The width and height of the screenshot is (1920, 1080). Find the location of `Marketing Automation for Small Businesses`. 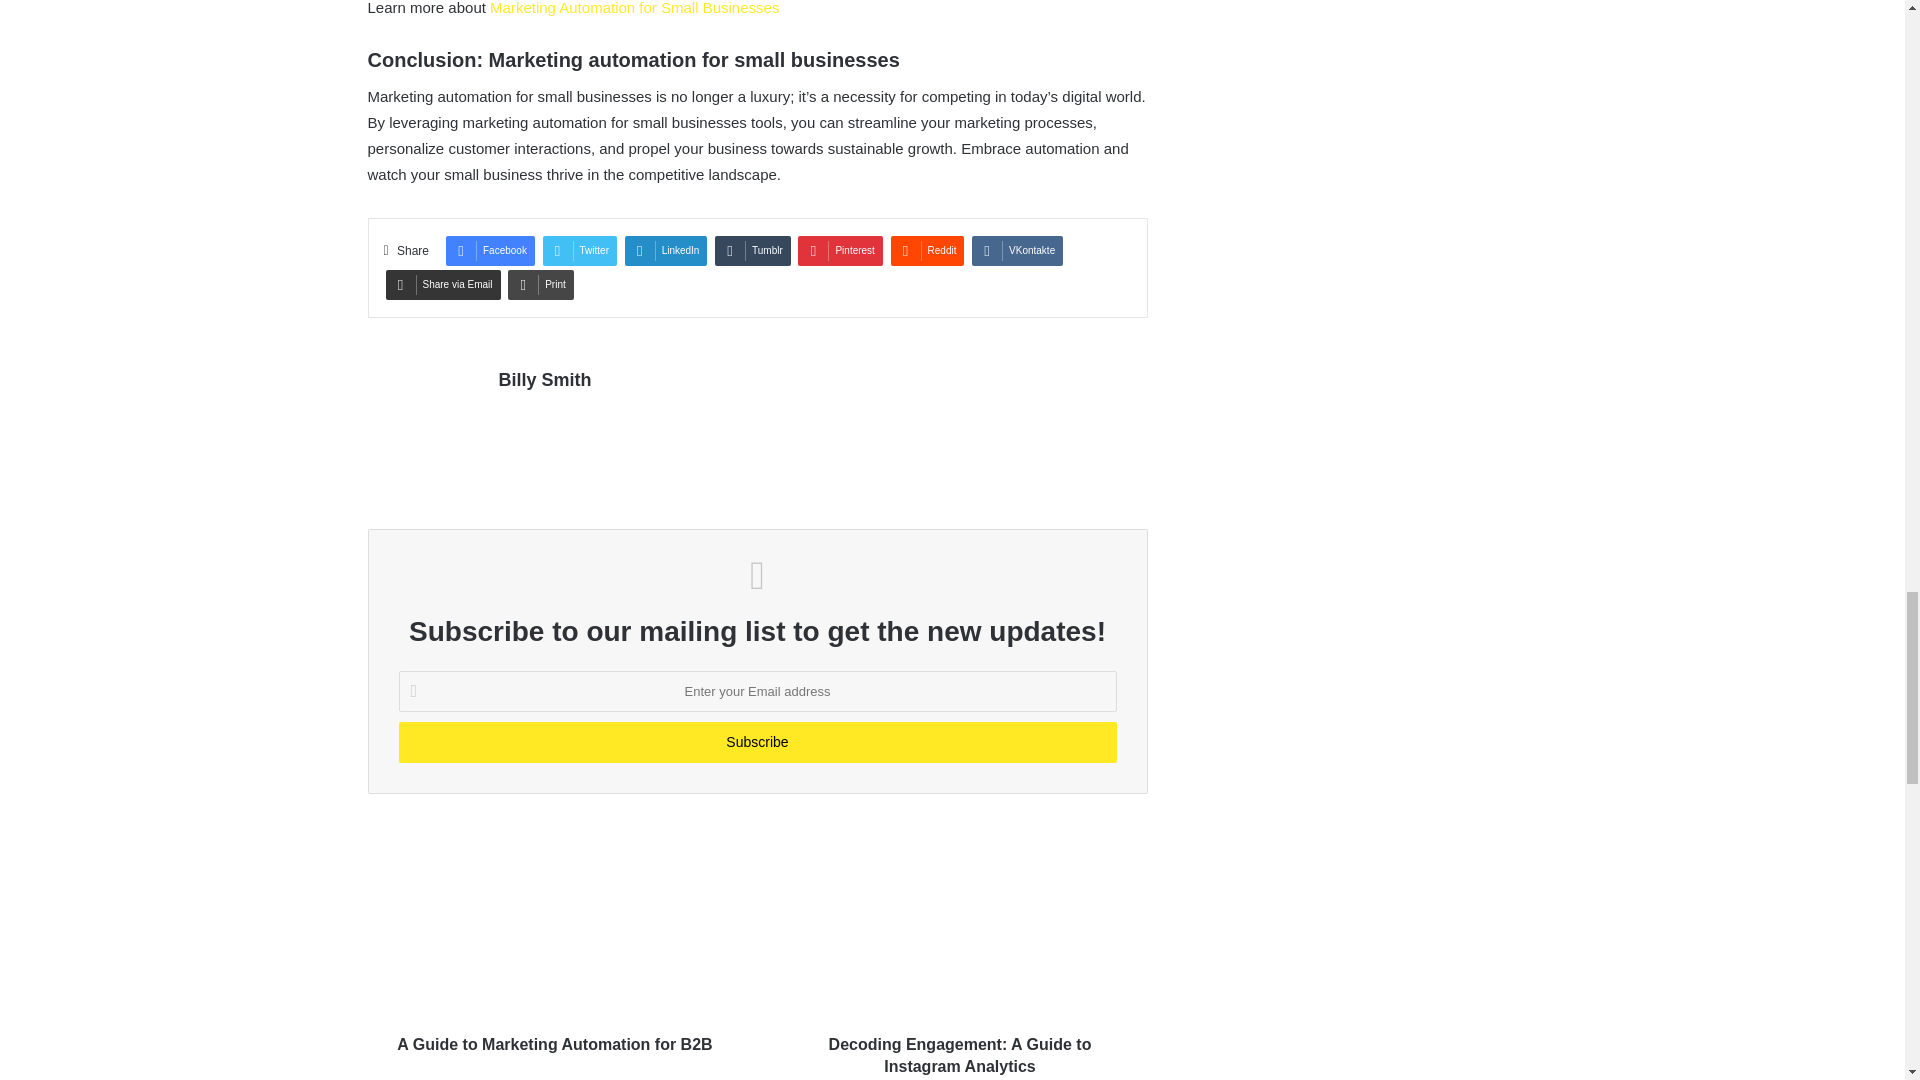

Marketing Automation for Small Businesses is located at coordinates (634, 8).